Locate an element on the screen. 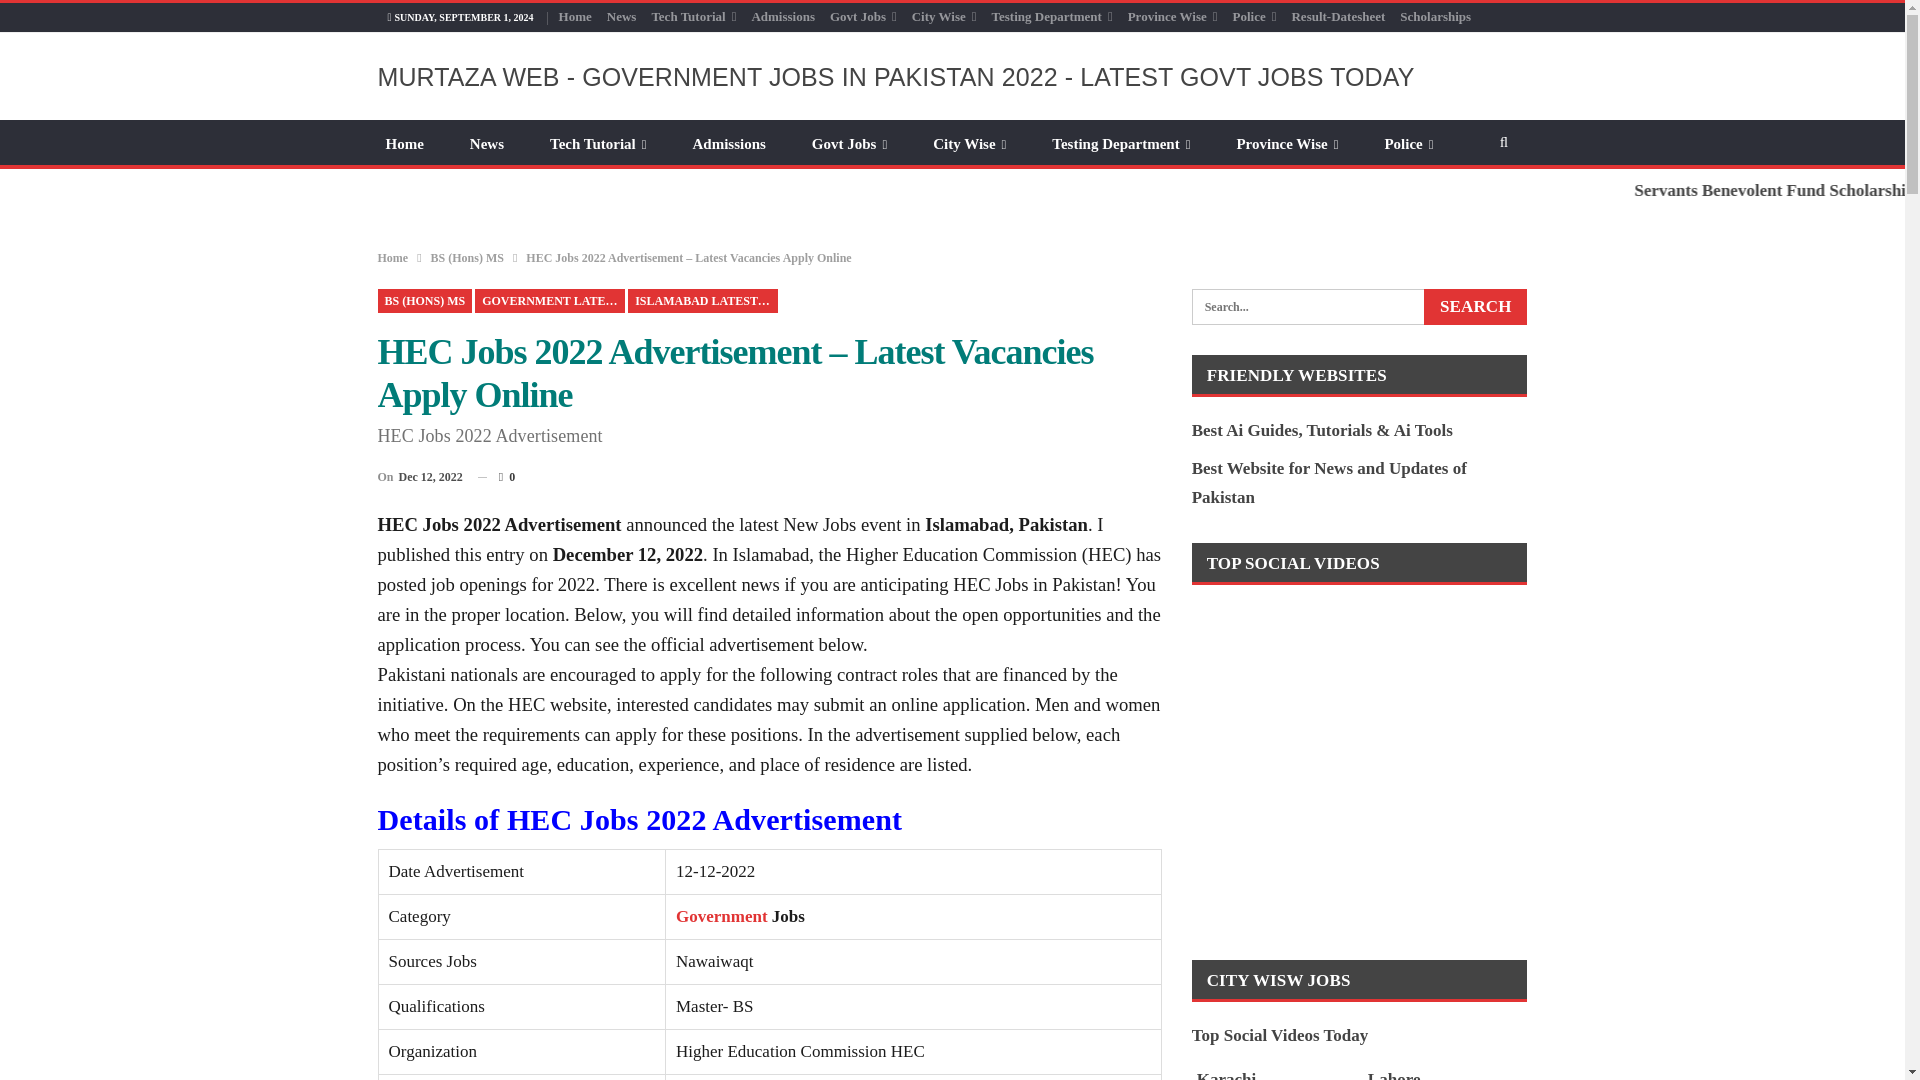  Govt Jobs is located at coordinates (862, 16).